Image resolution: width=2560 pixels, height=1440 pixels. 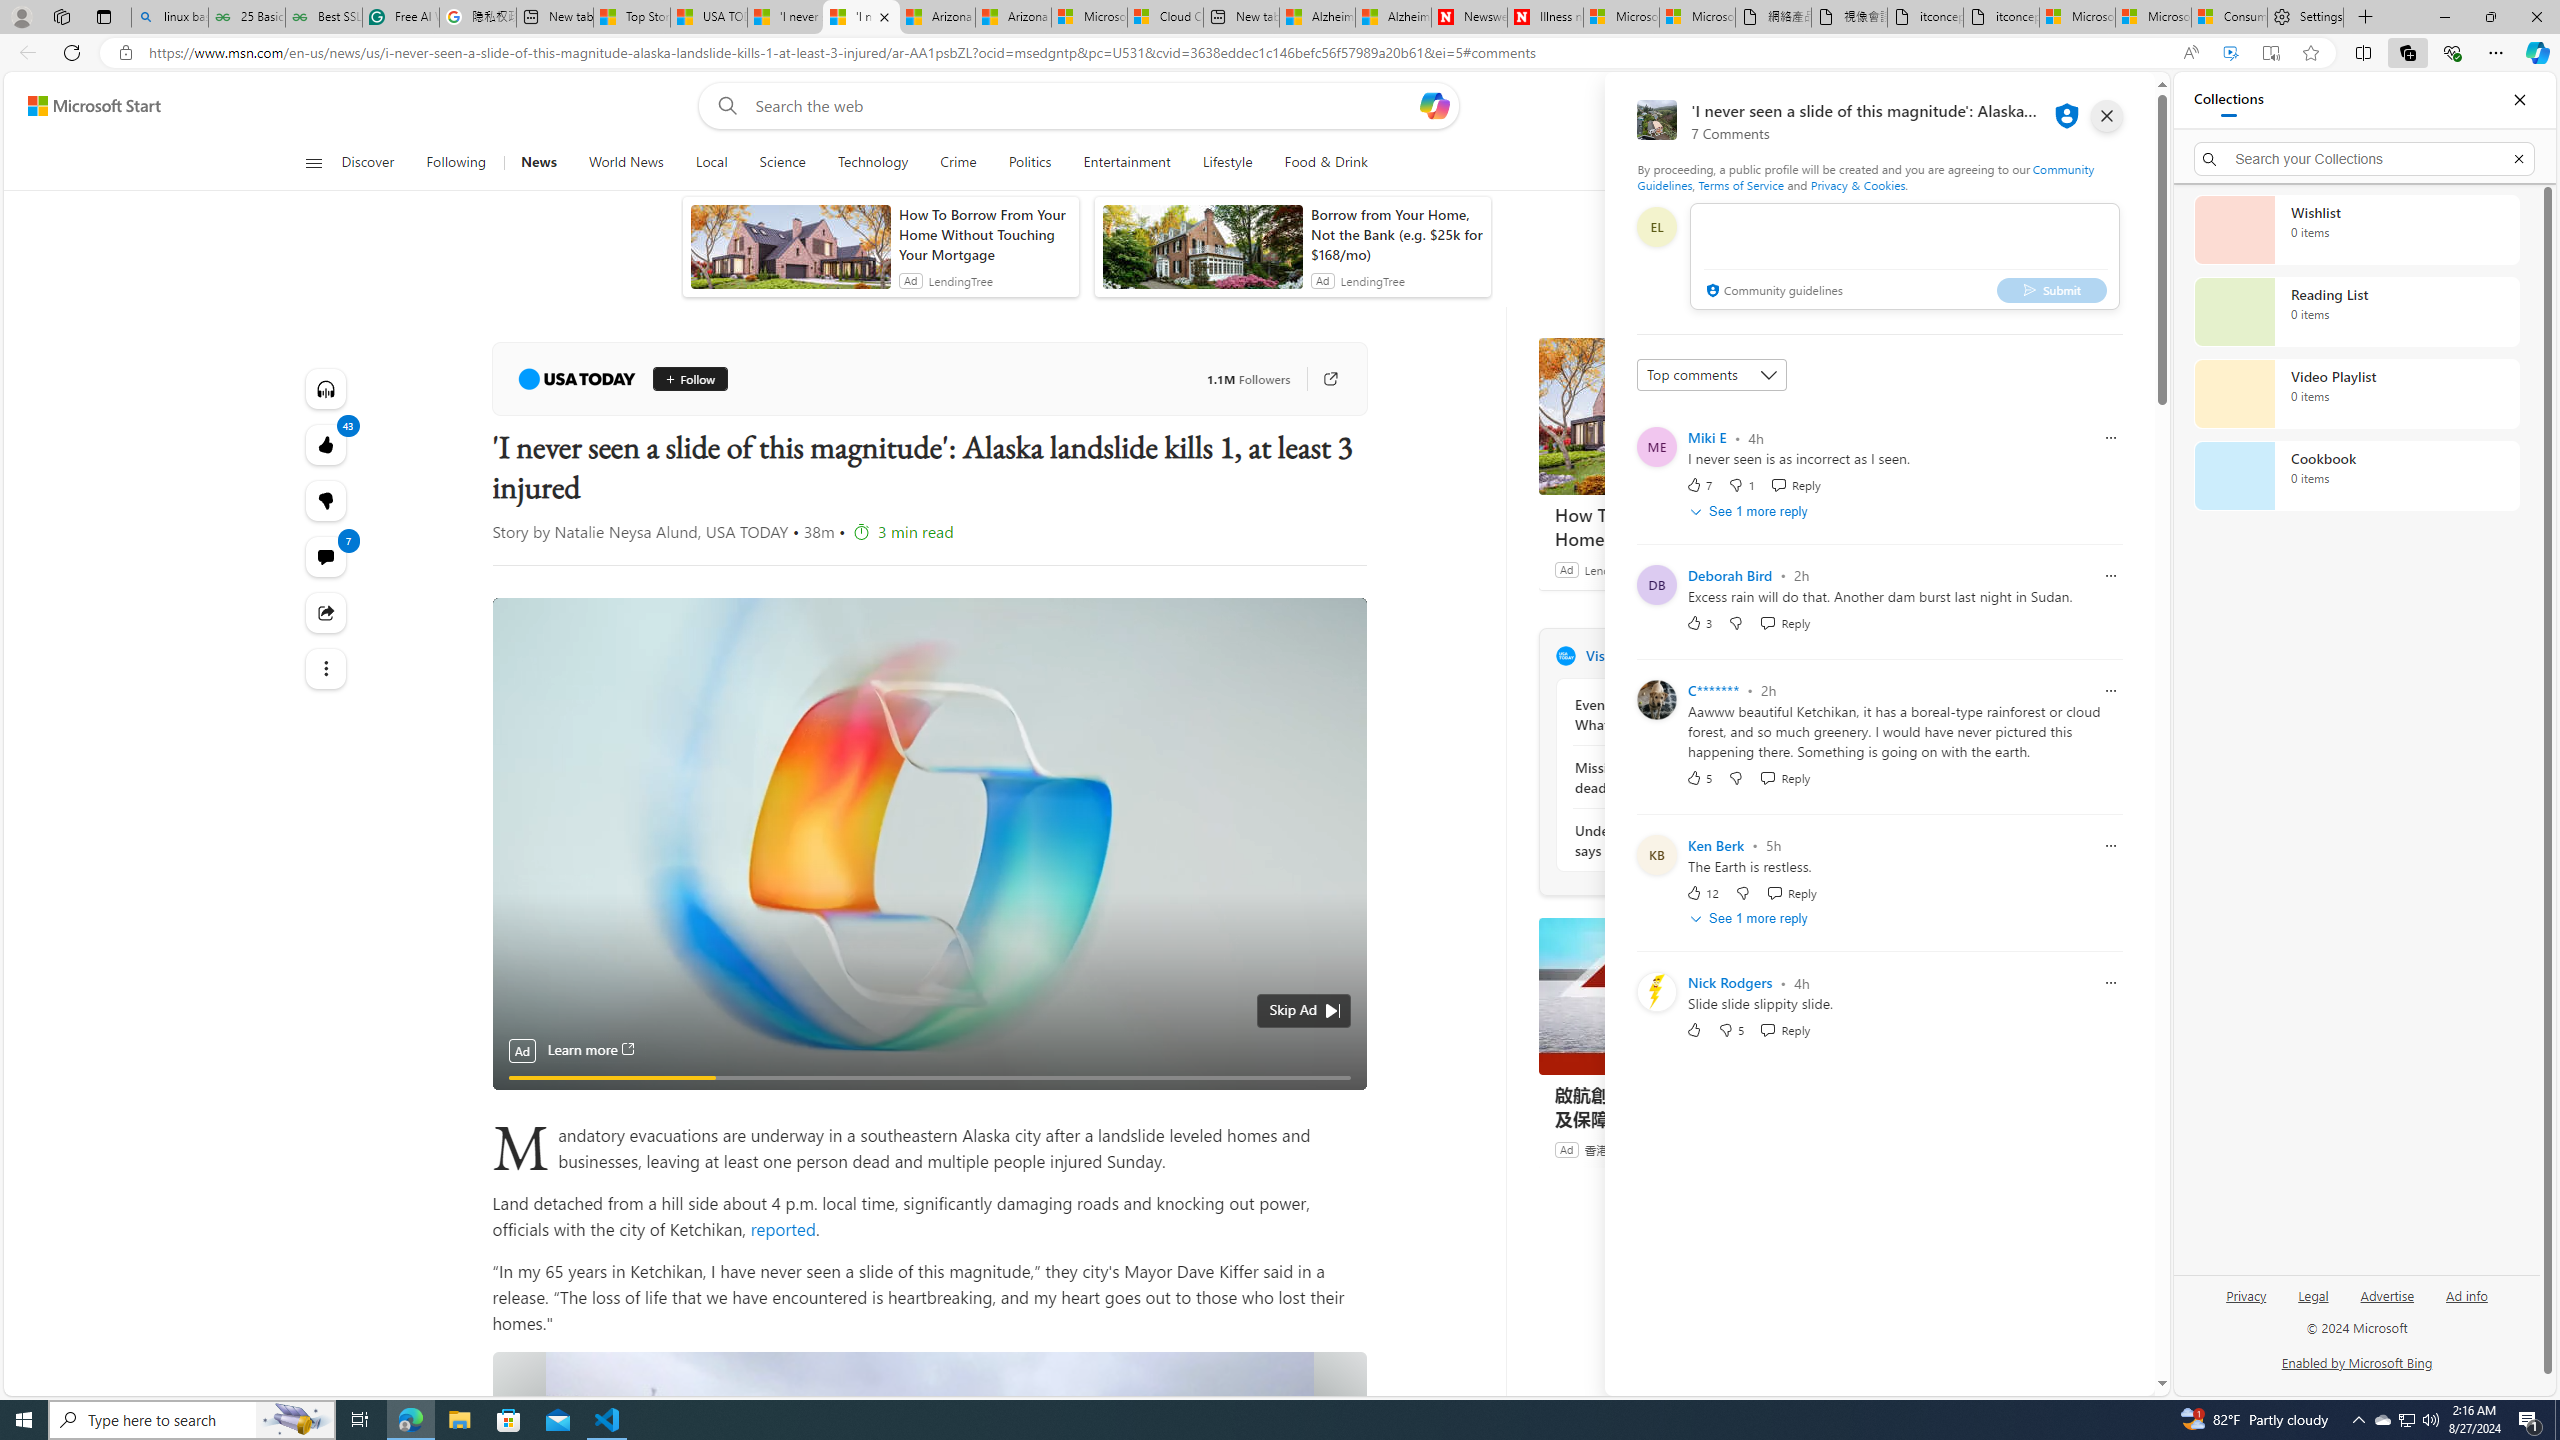 What do you see at coordinates (577, 379) in the screenshot?
I see `USA TODAY` at bounding box center [577, 379].